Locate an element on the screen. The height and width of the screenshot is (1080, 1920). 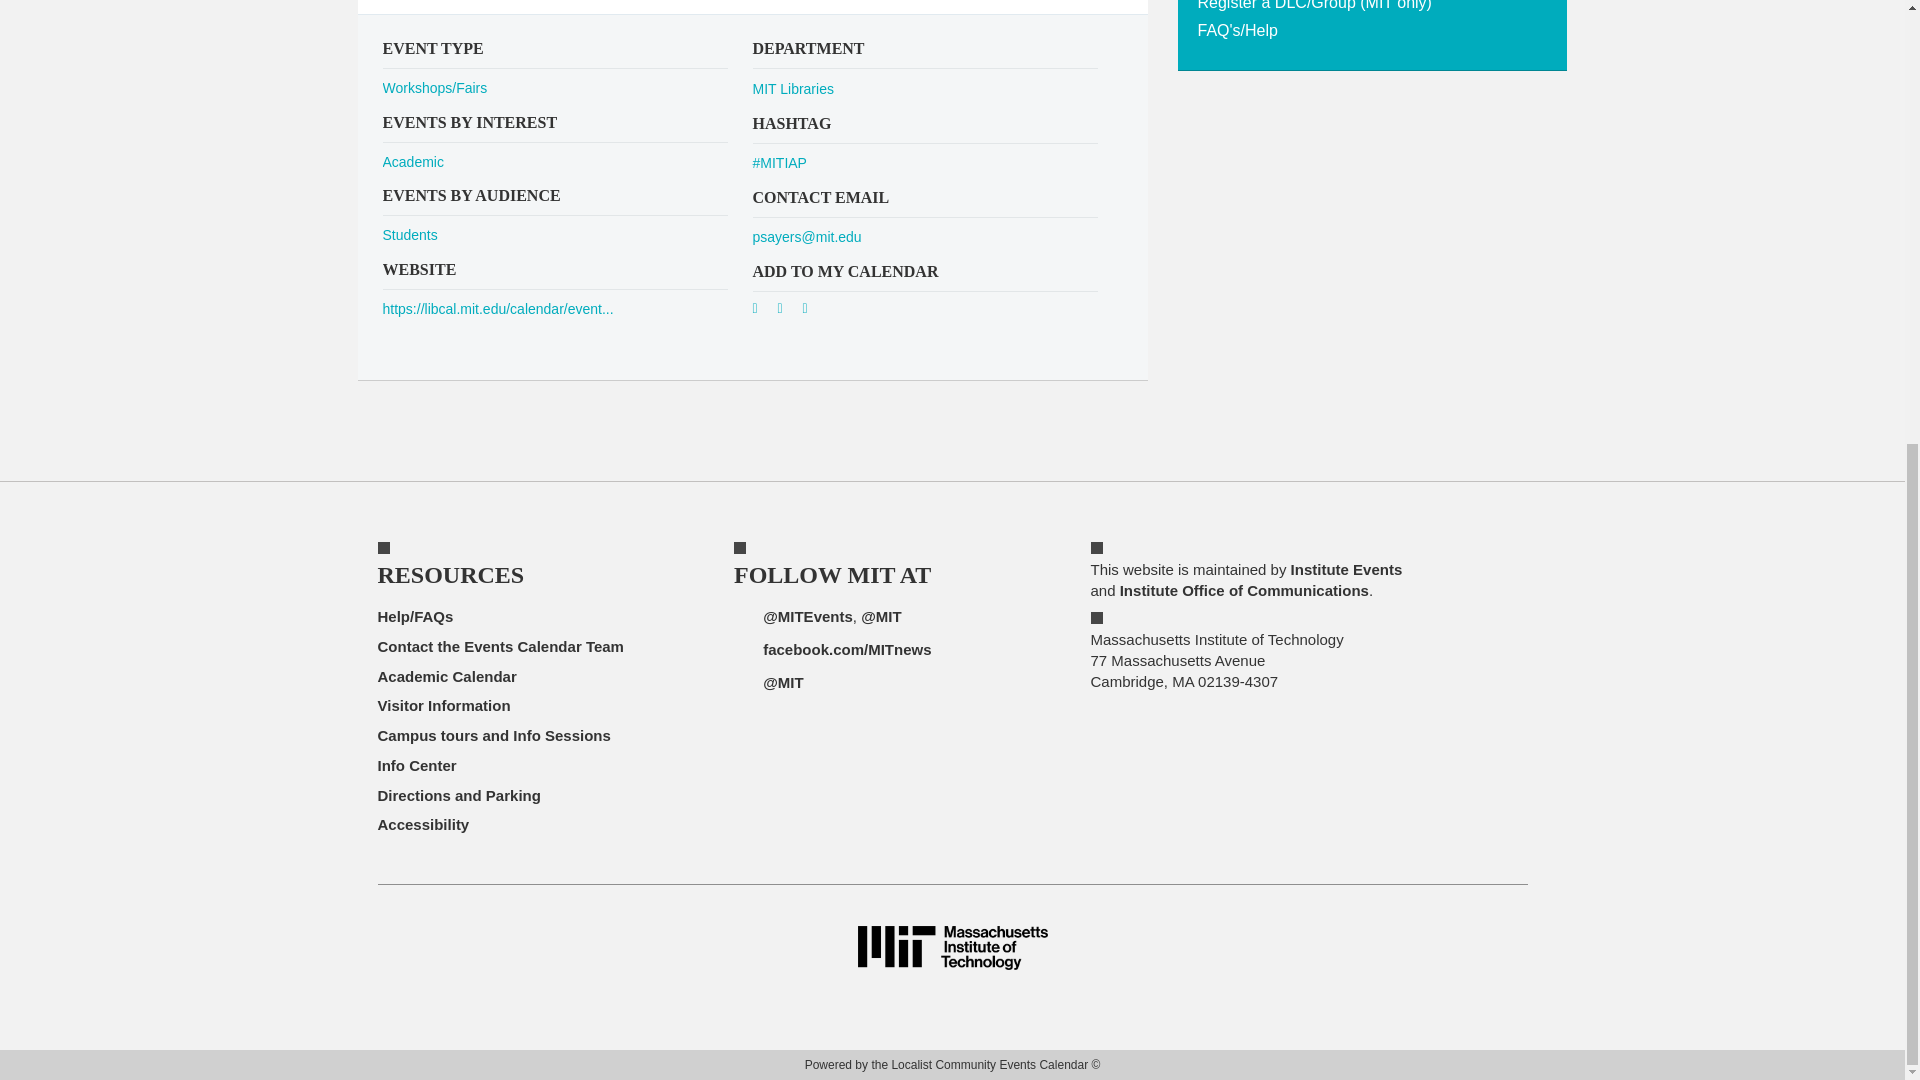
Students is located at coordinates (410, 234).